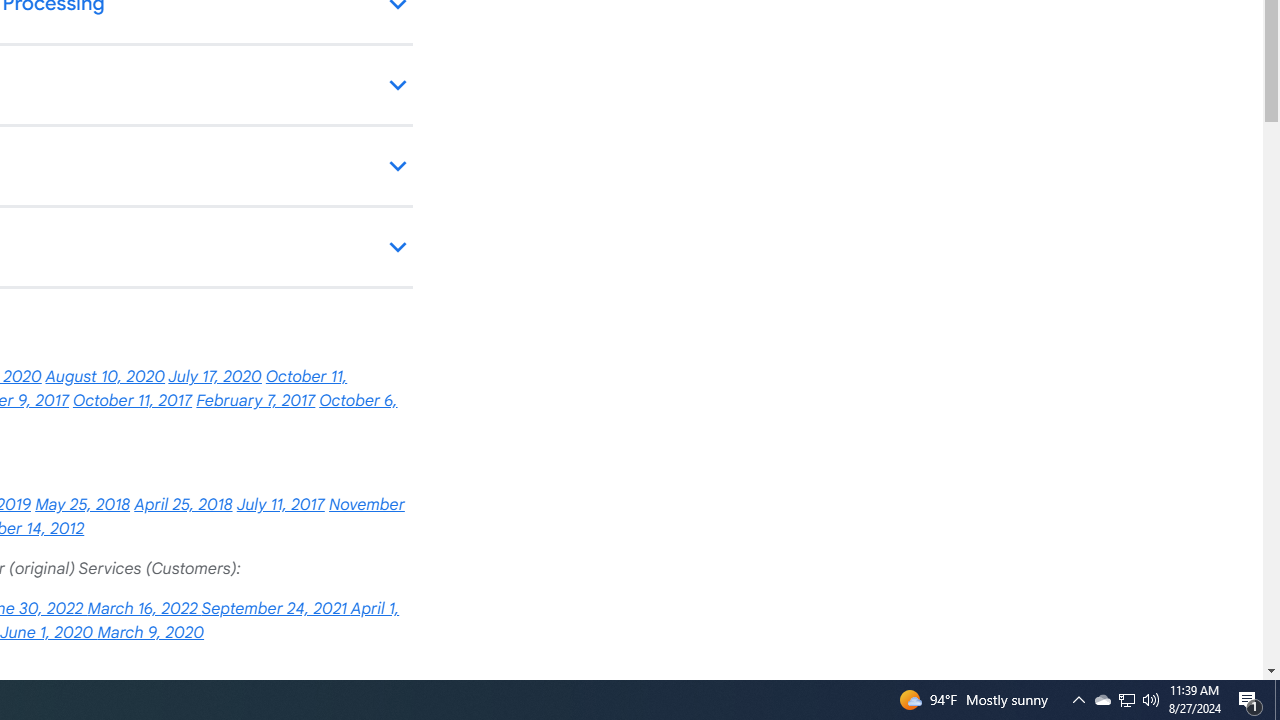  Describe the element at coordinates (105, 377) in the screenshot. I see `August 10, 2020` at that location.